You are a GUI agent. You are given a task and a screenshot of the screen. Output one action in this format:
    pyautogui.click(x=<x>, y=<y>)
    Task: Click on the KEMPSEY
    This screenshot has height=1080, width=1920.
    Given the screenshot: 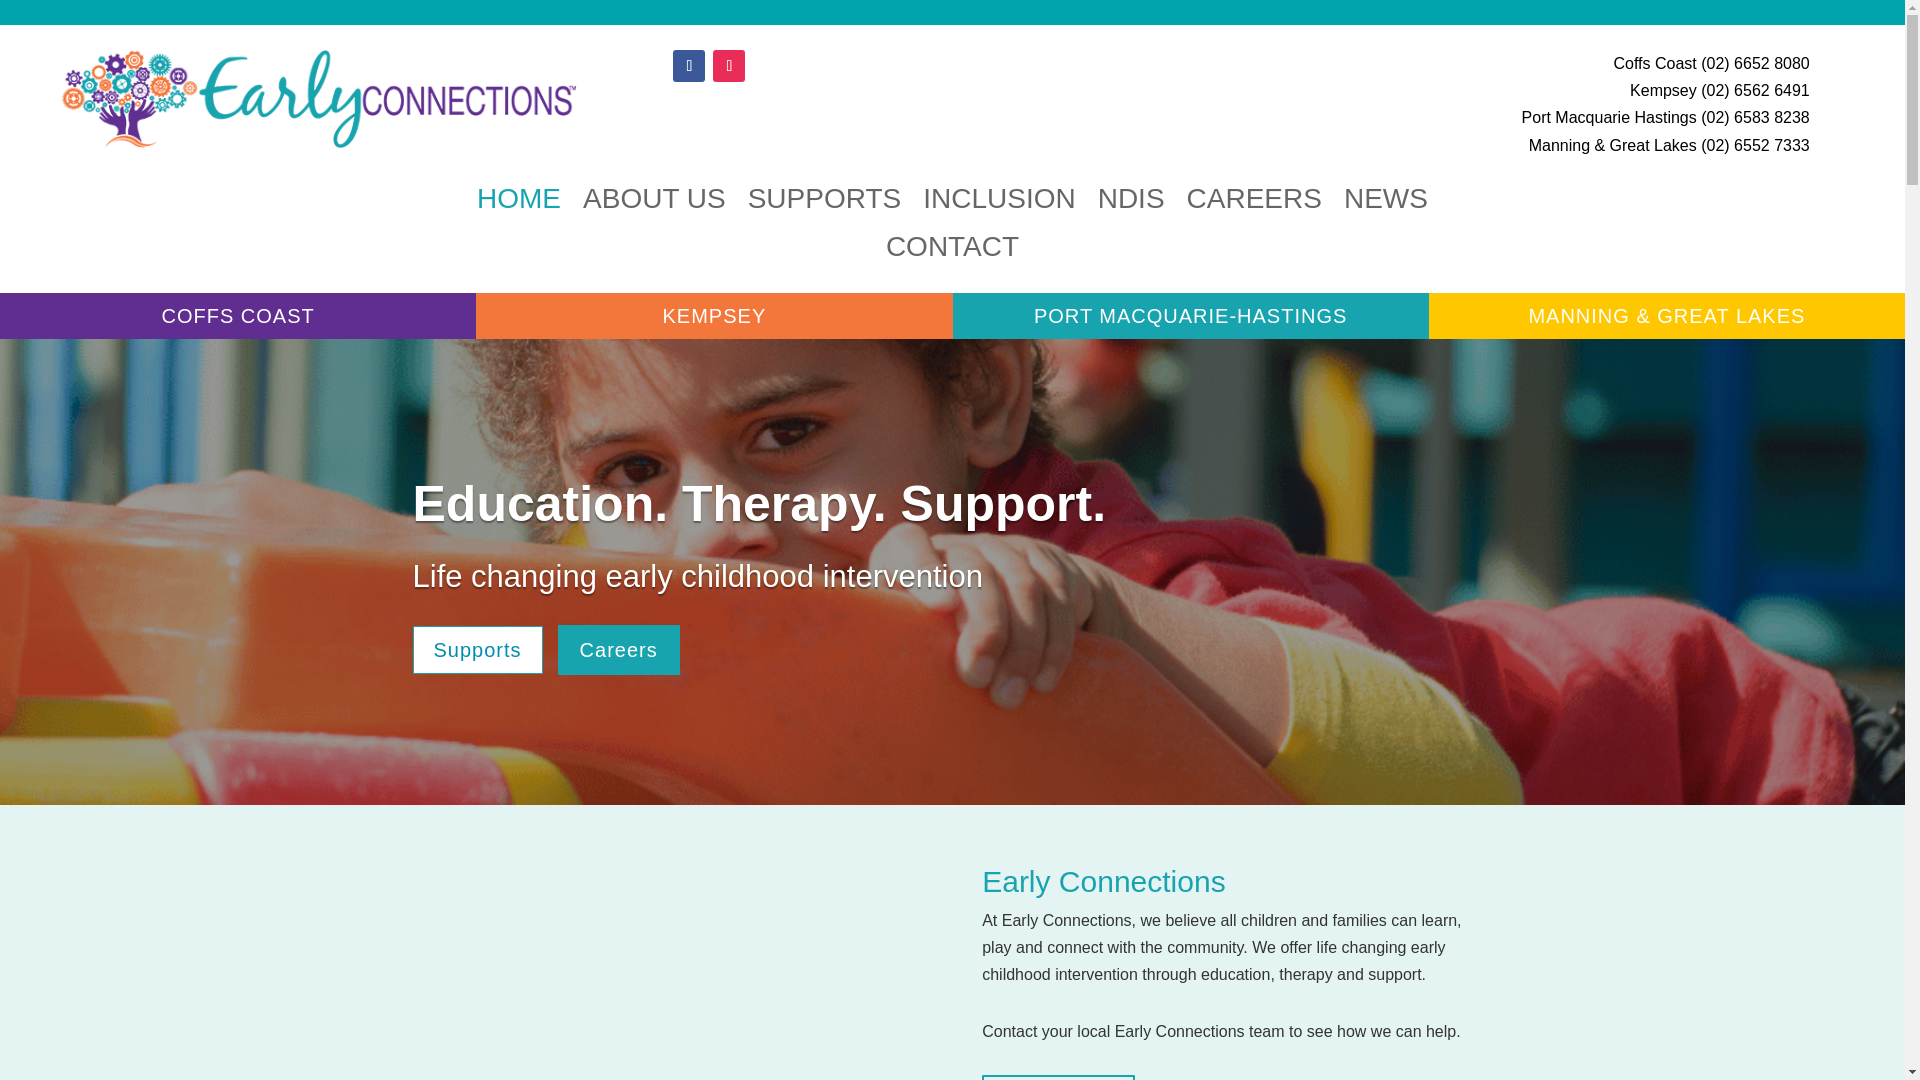 What is the action you would take?
    pyautogui.click(x=714, y=316)
    